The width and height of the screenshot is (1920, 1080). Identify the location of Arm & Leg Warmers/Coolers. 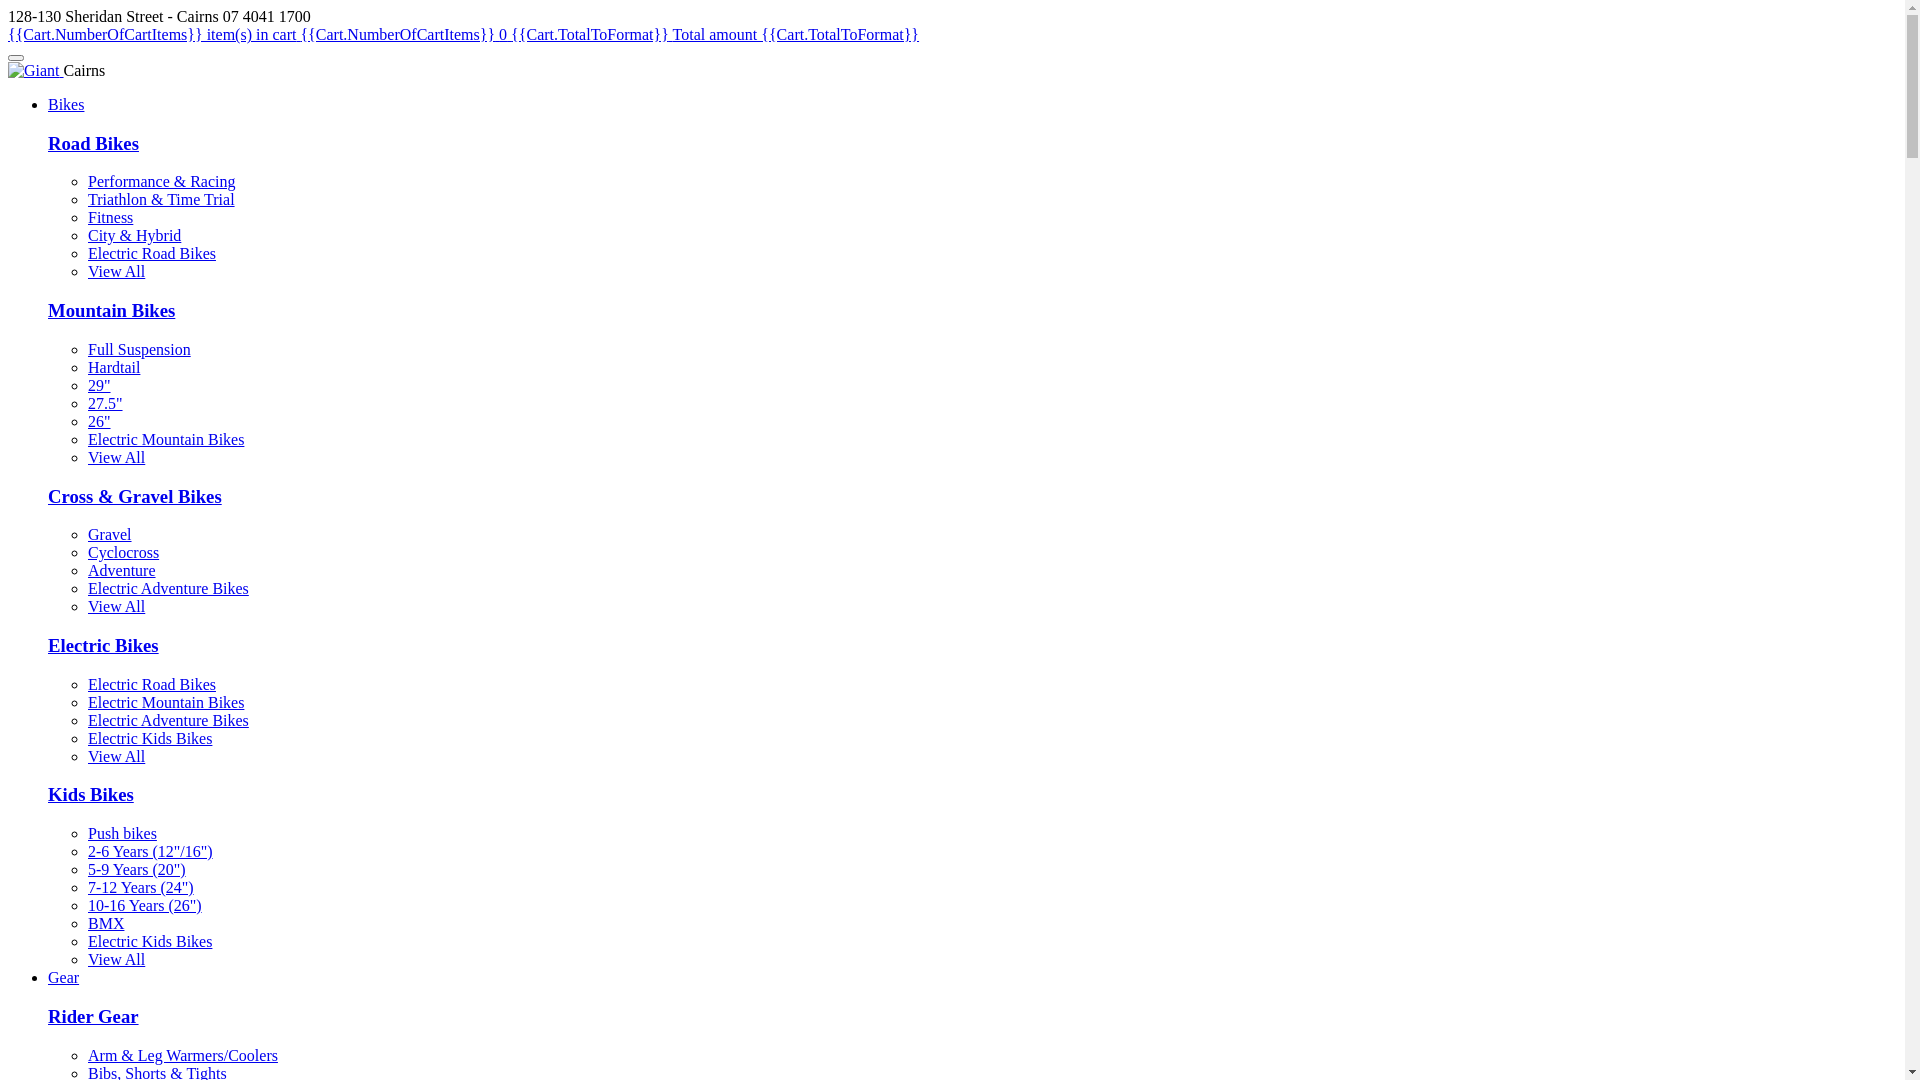
(183, 1056).